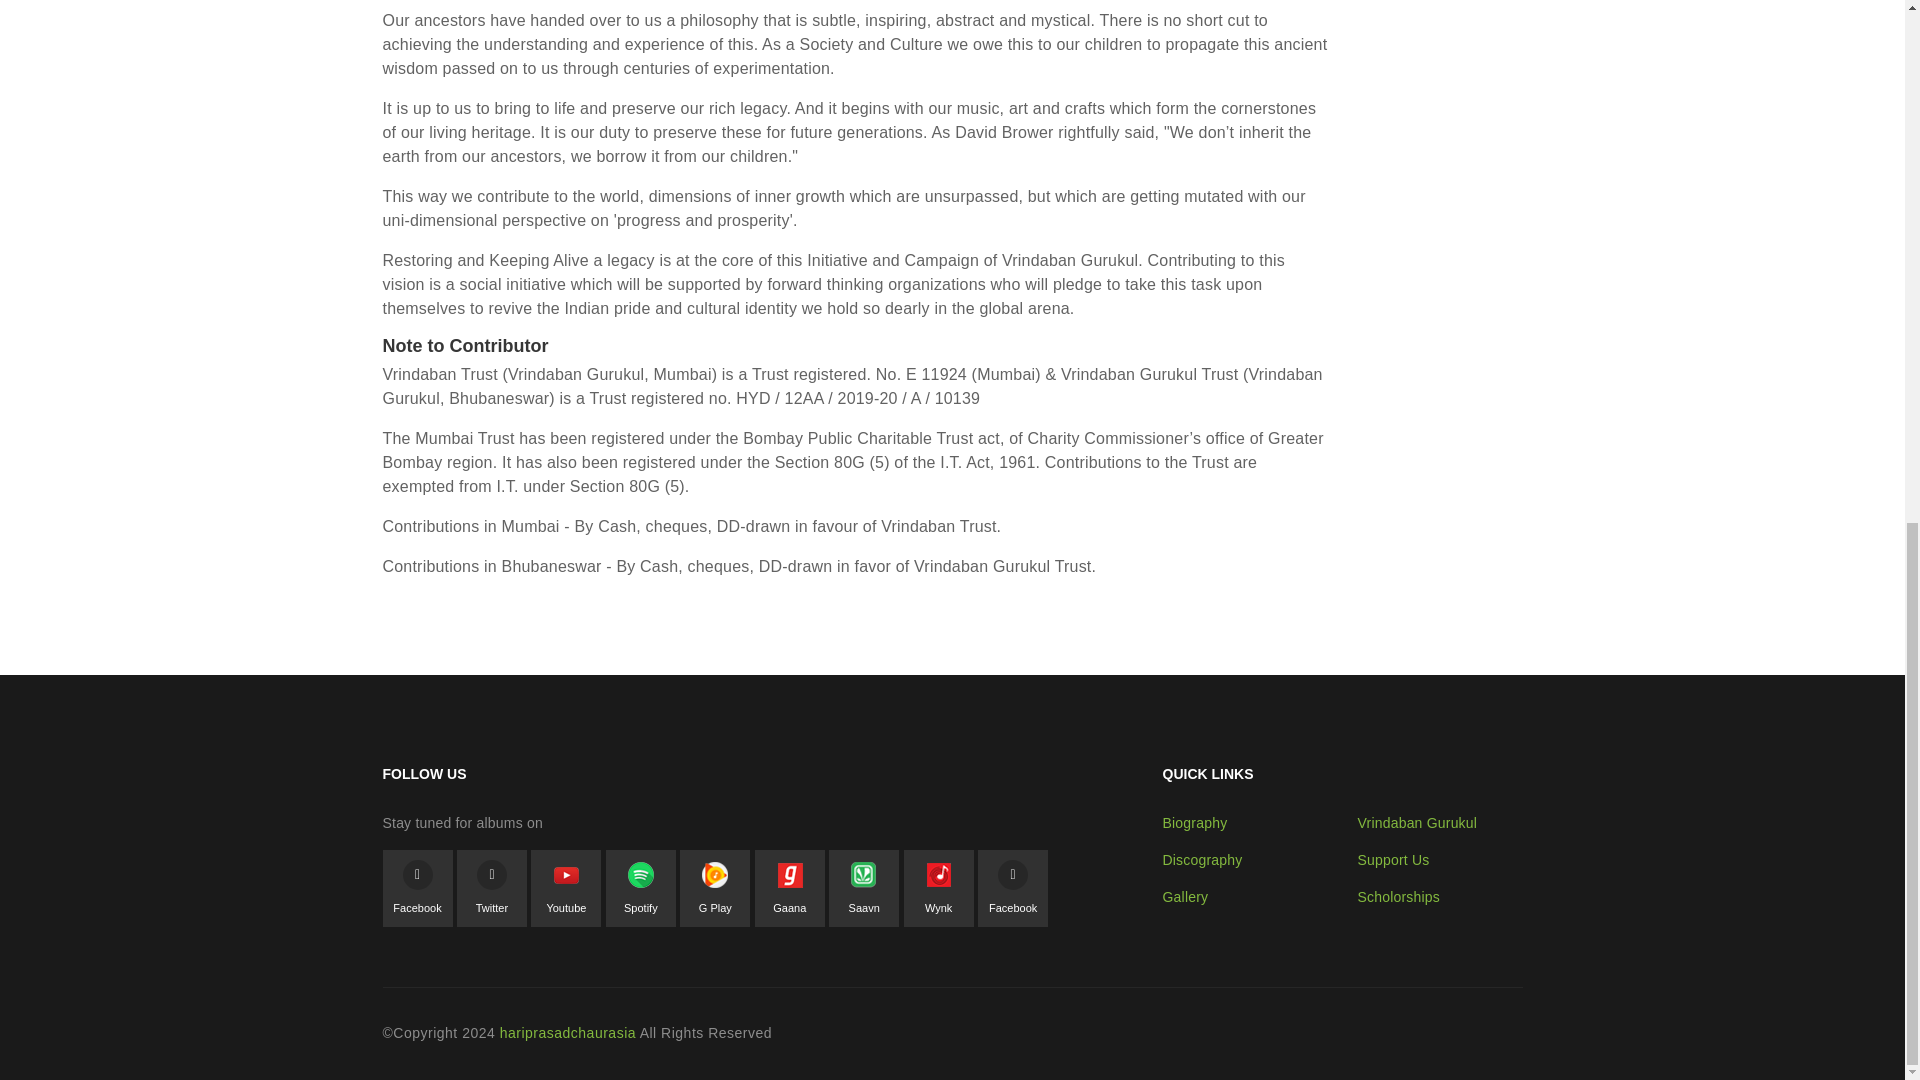 The image size is (1920, 1080). What do you see at coordinates (1184, 896) in the screenshot?
I see `Gallery` at bounding box center [1184, 896].